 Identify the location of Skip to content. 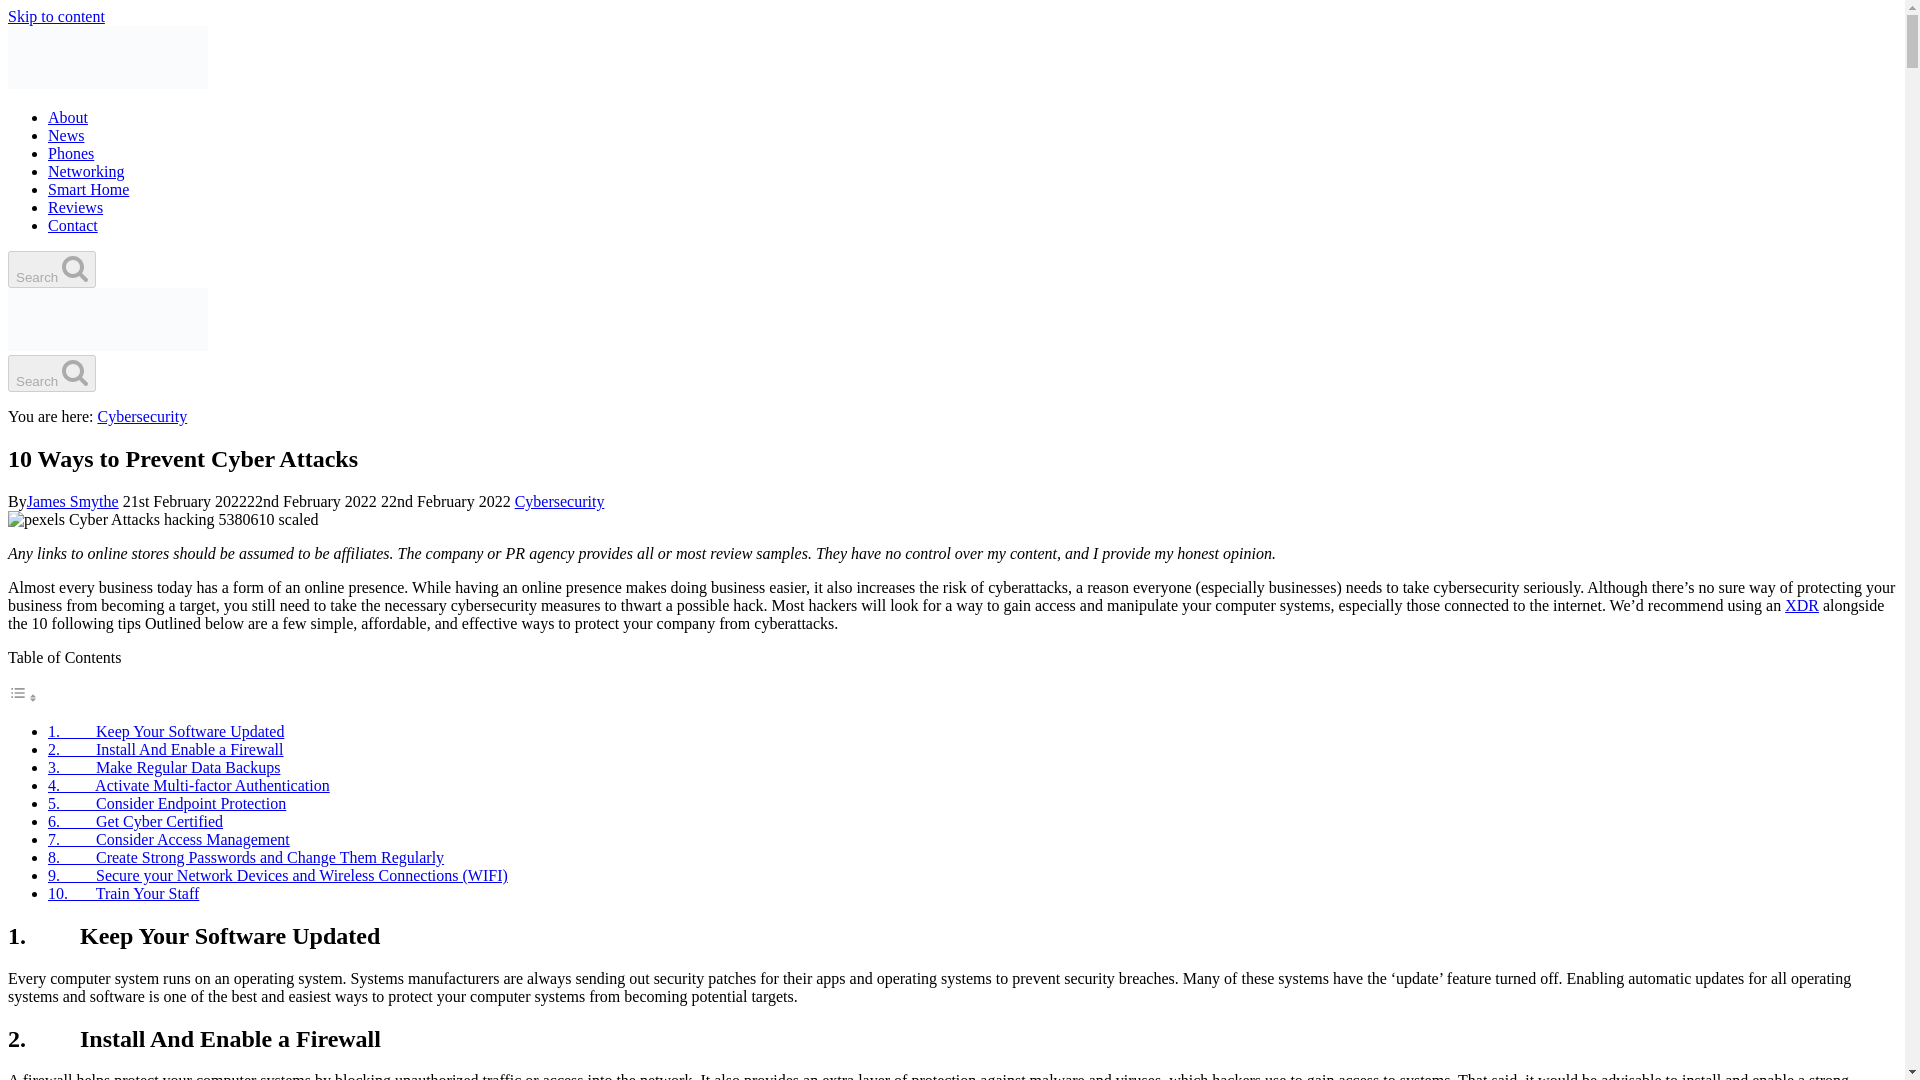
(56, 16).